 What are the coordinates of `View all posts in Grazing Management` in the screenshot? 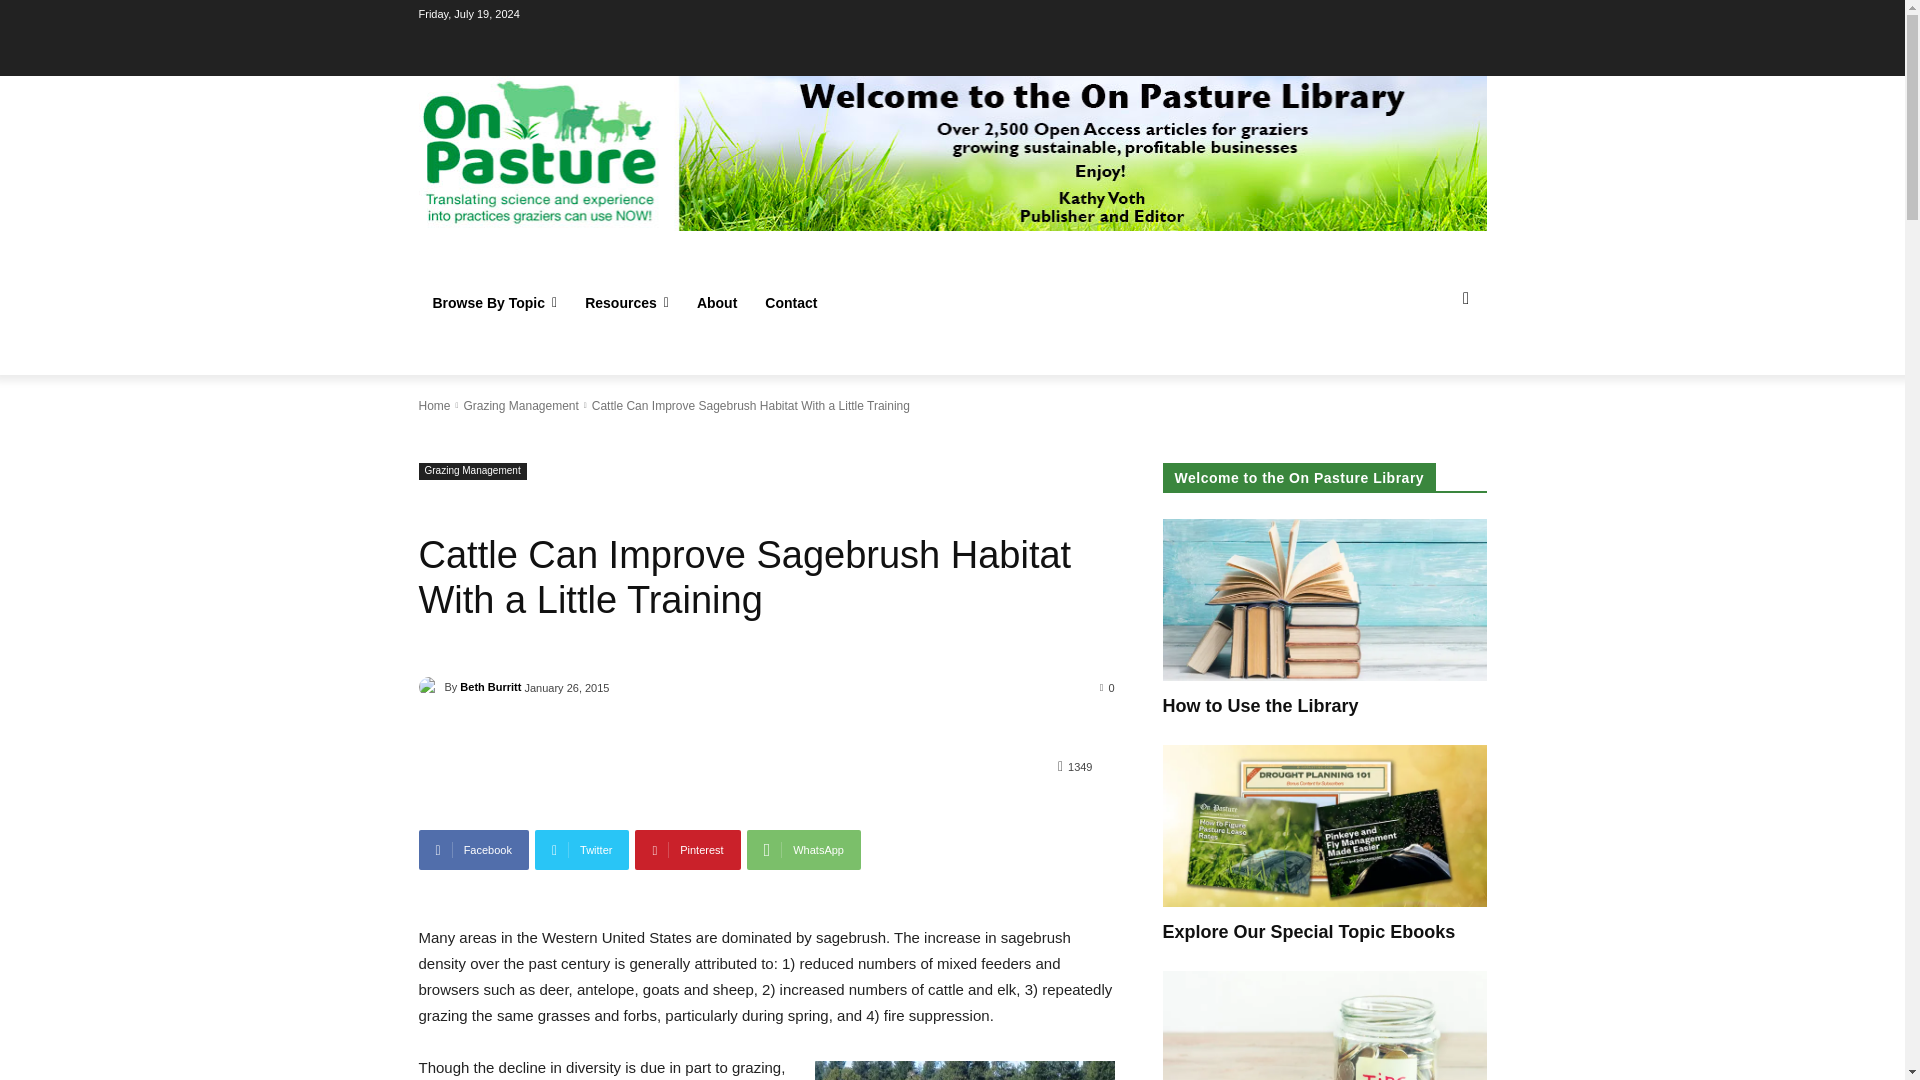 It's located at (520, 405).